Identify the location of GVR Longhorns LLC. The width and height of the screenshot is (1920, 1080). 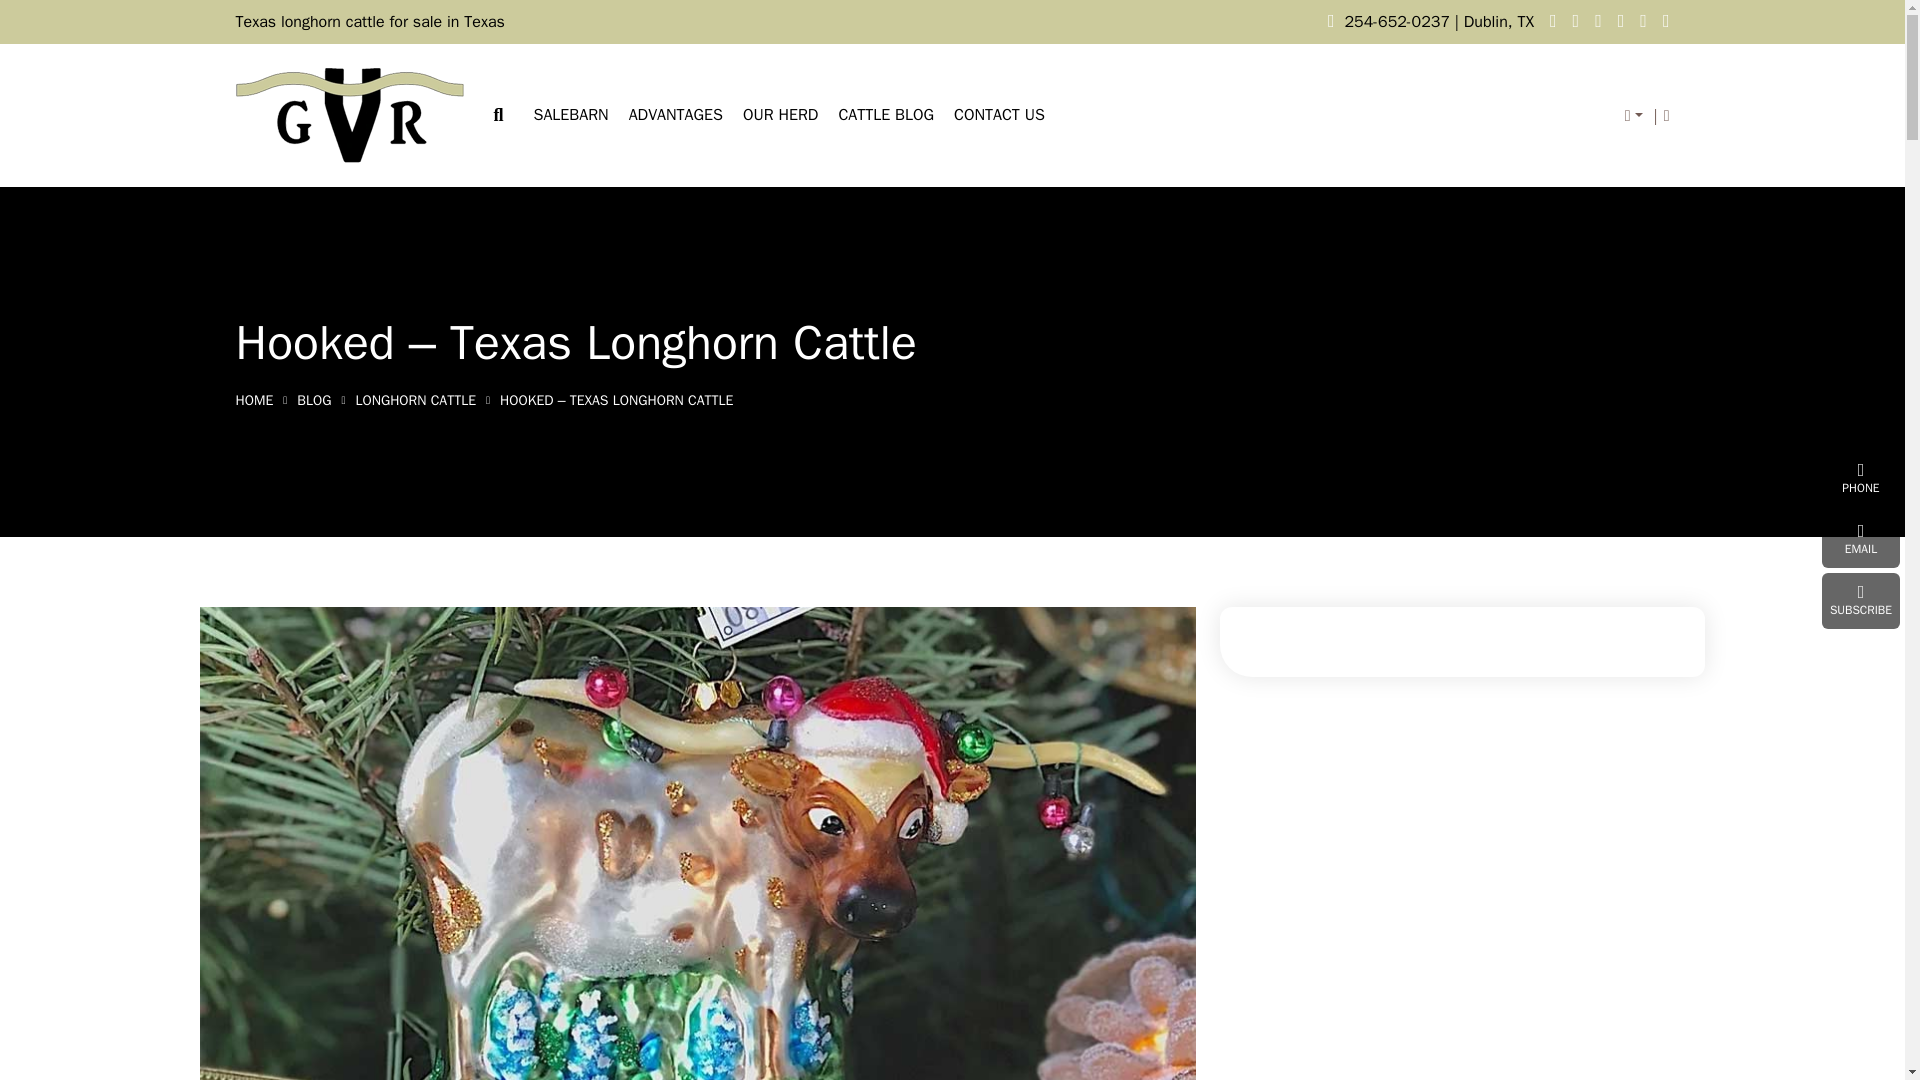
(350, 114).